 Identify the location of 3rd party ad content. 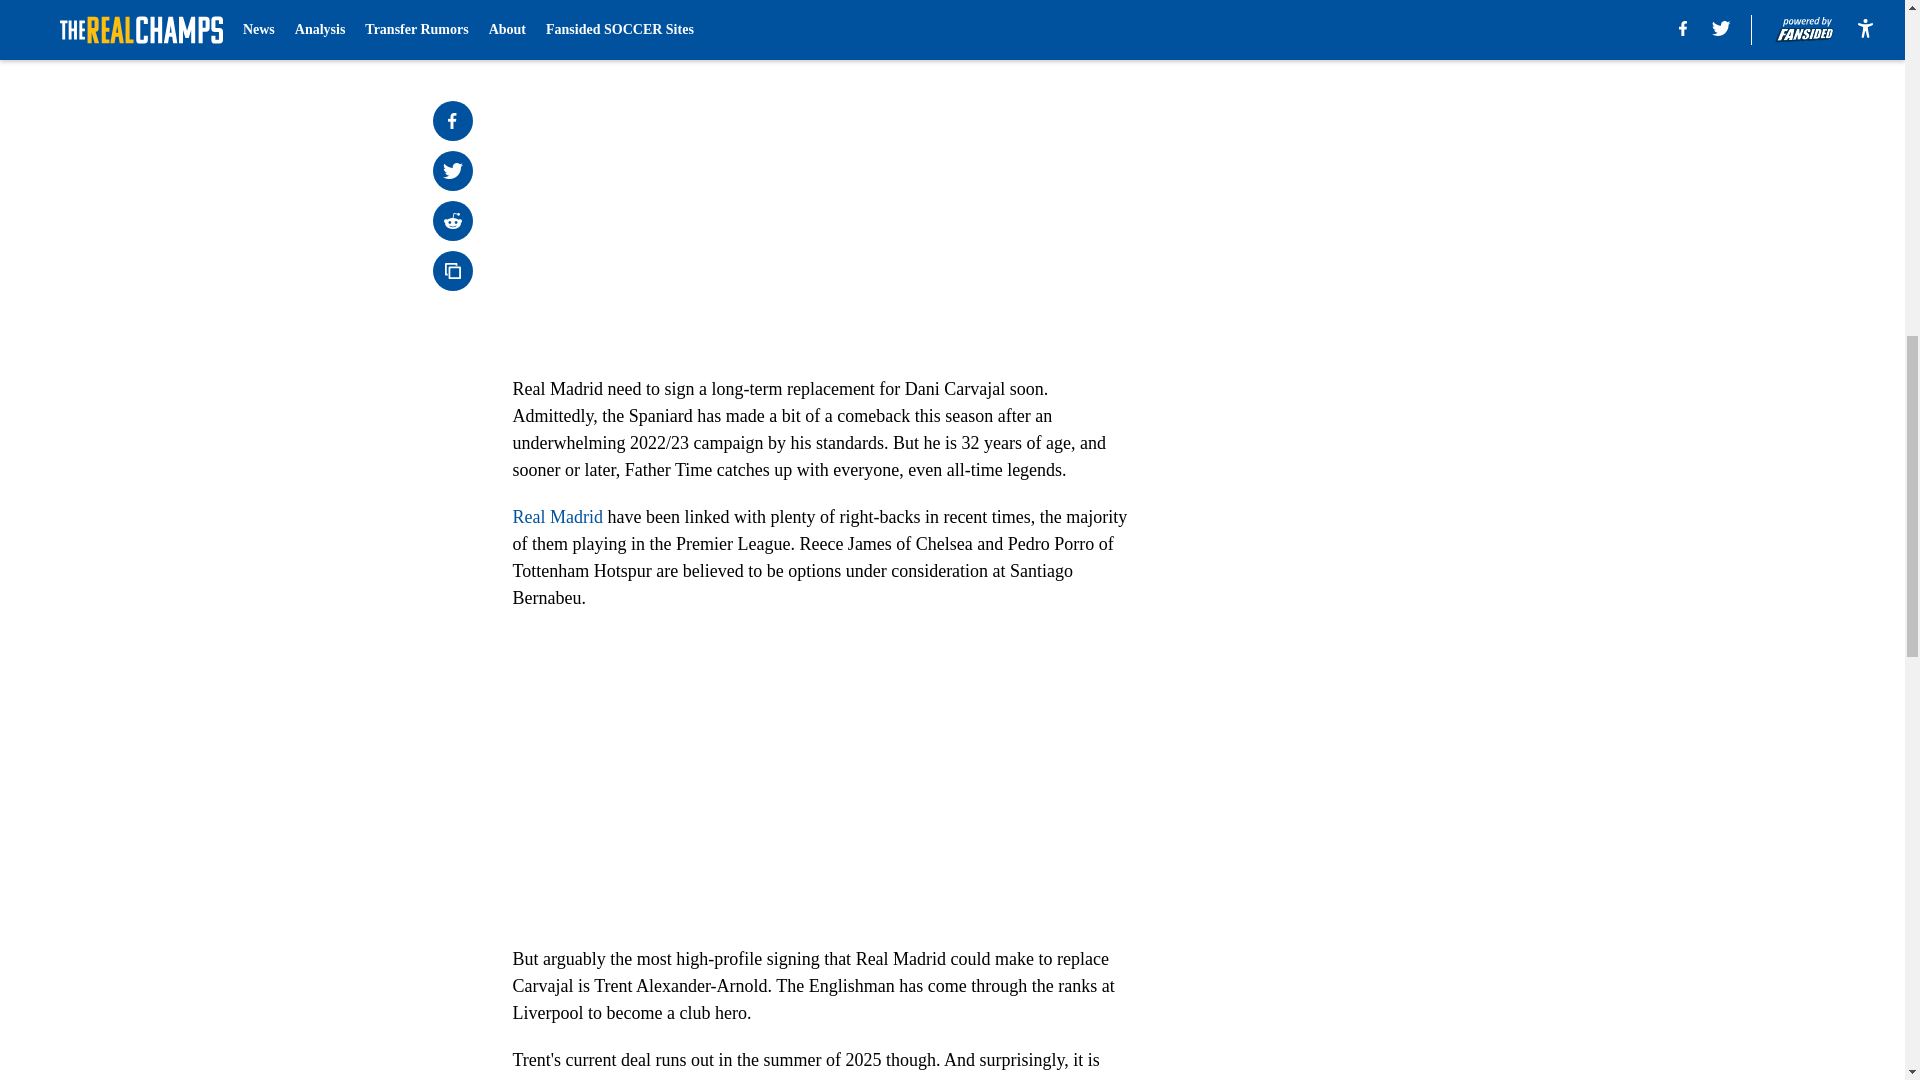
(1382, 132).